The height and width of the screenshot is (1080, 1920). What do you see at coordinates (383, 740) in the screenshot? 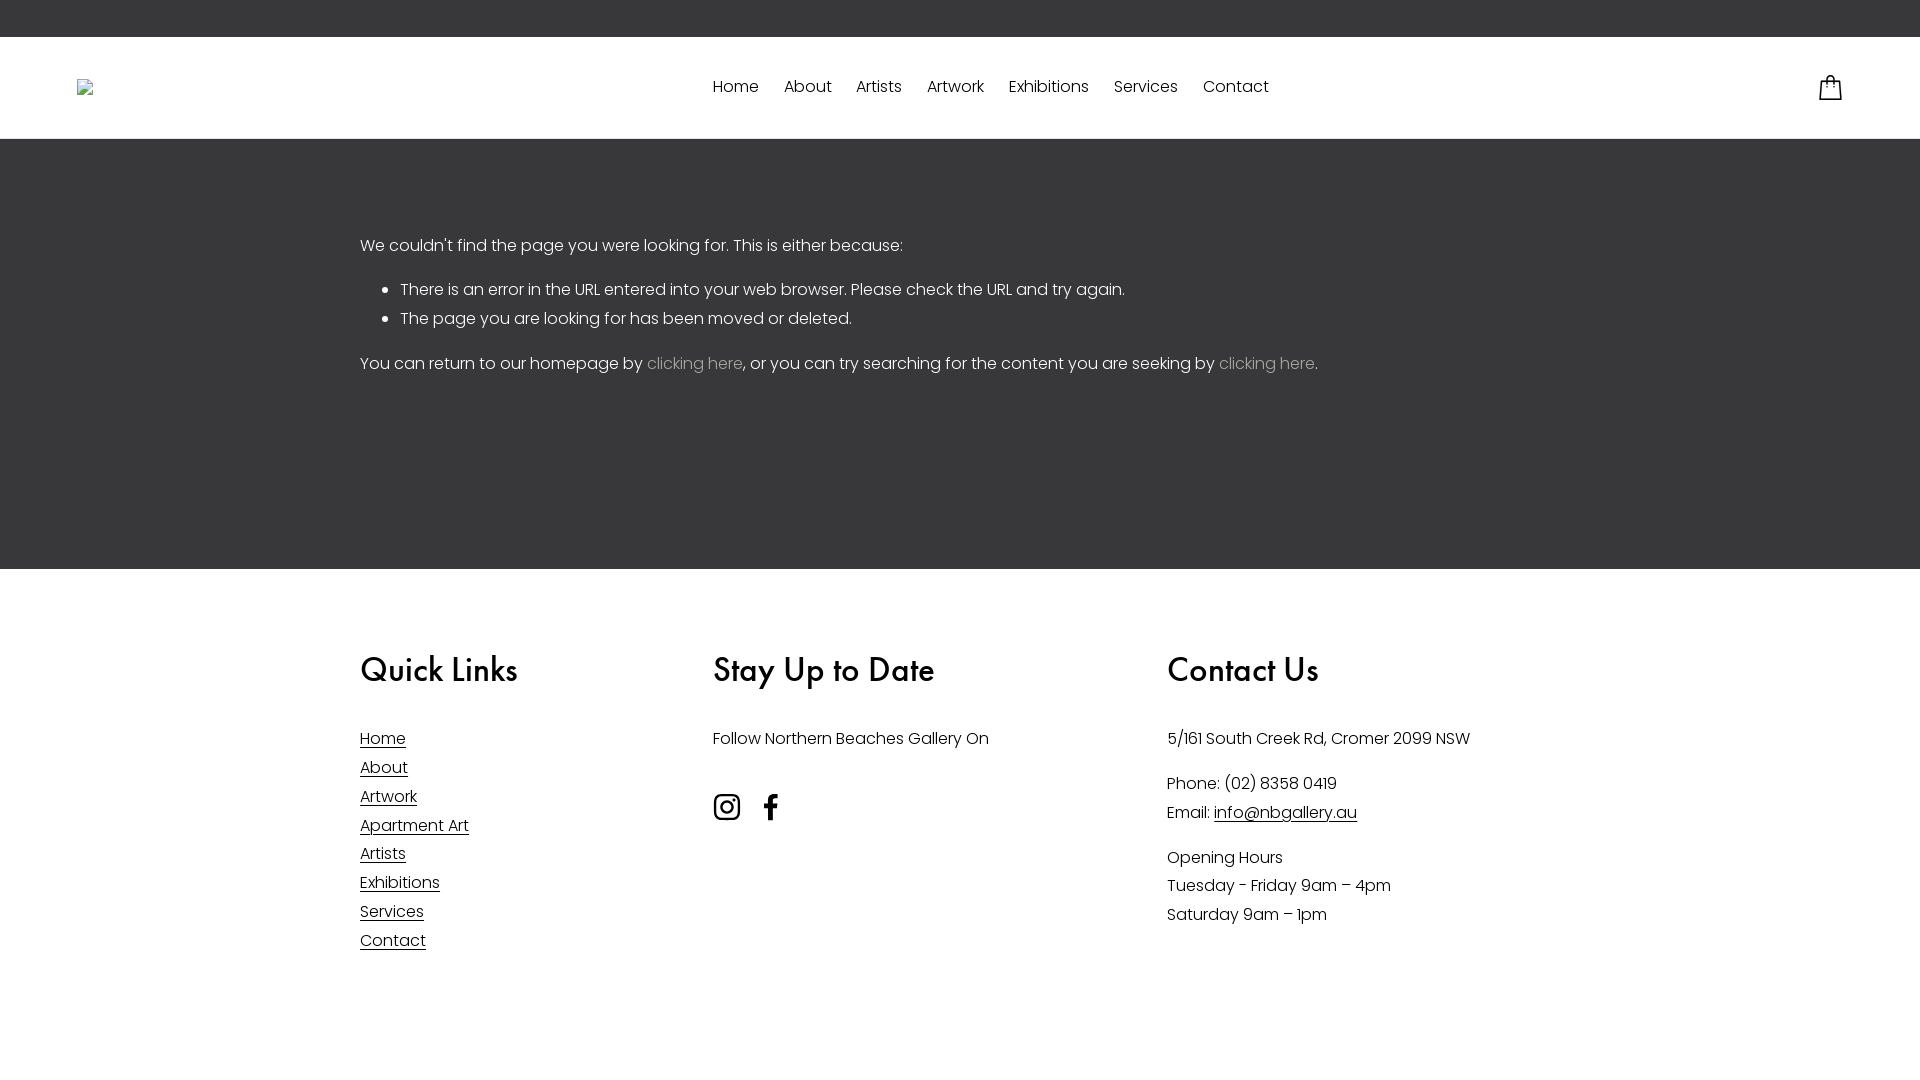
I see `Home` at bounding box center [383, 740].